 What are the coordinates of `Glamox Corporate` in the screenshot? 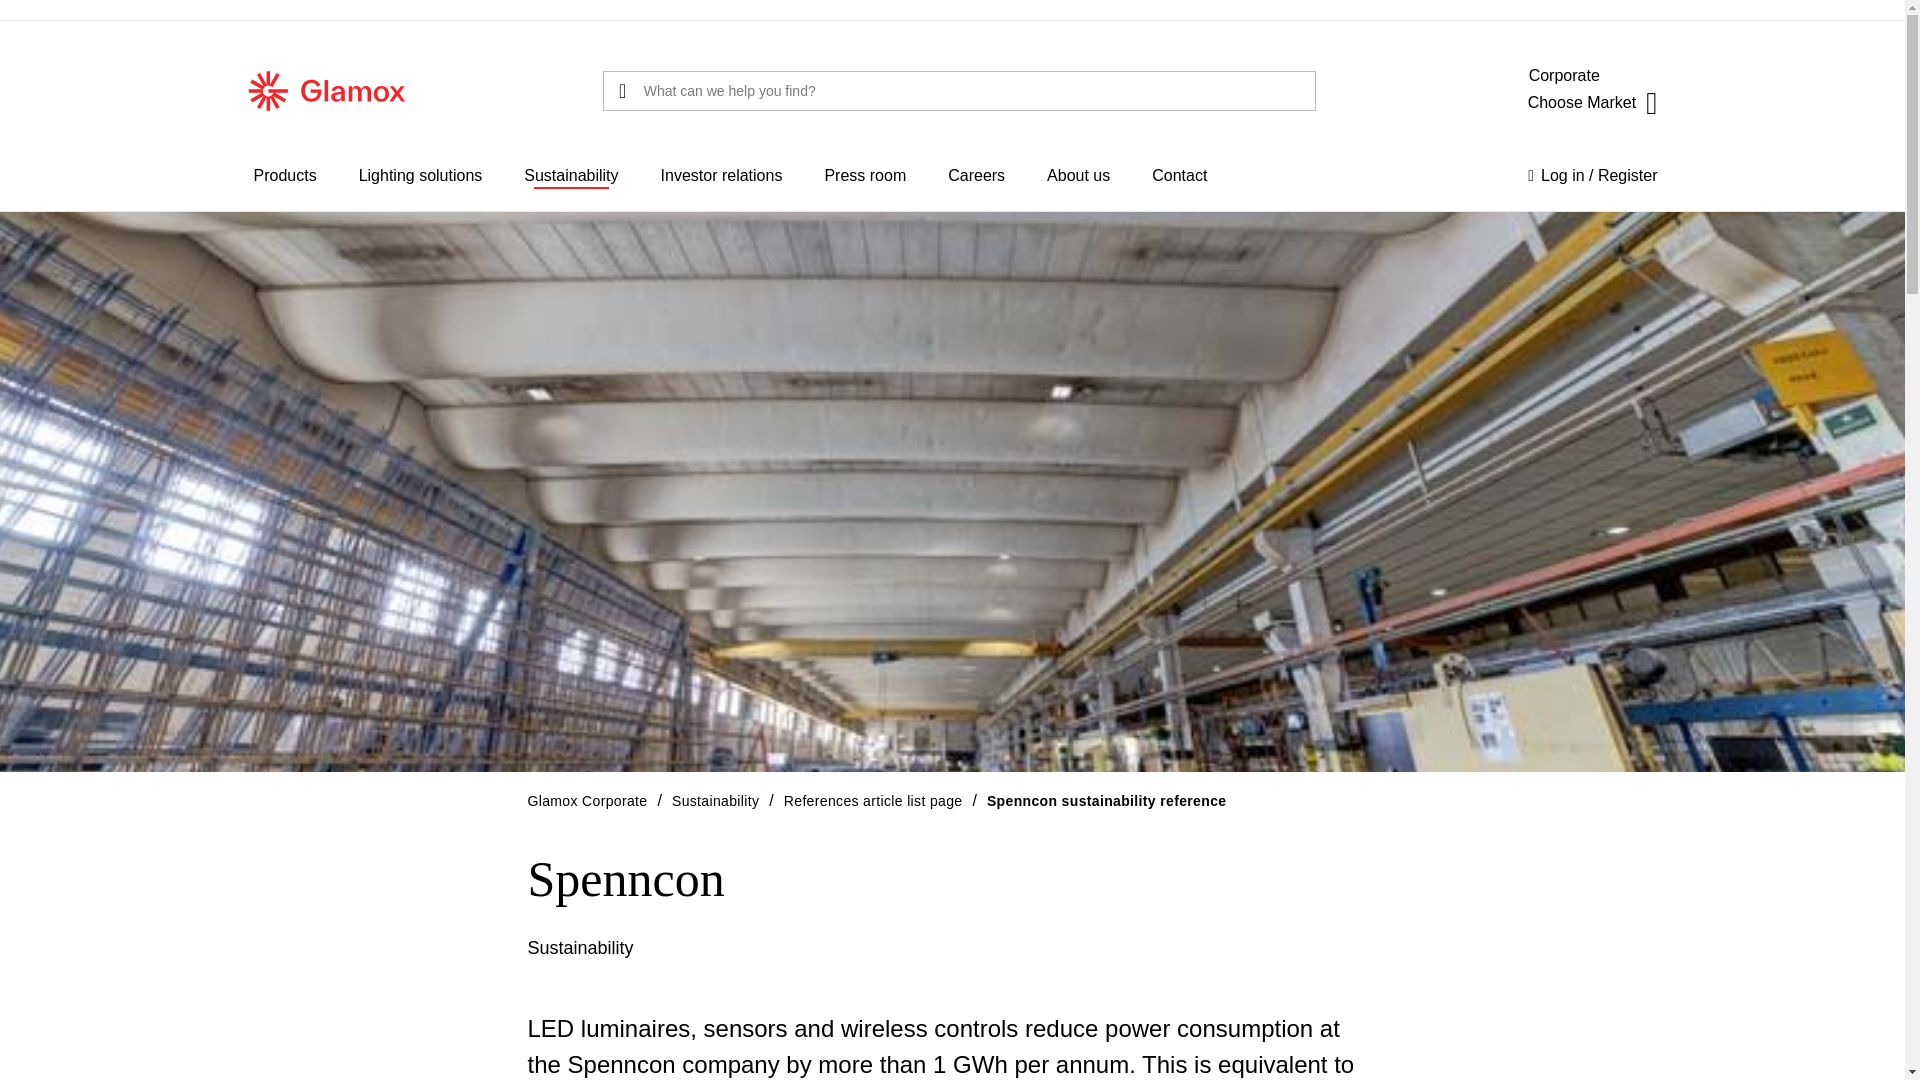 It's located at (588, 800).